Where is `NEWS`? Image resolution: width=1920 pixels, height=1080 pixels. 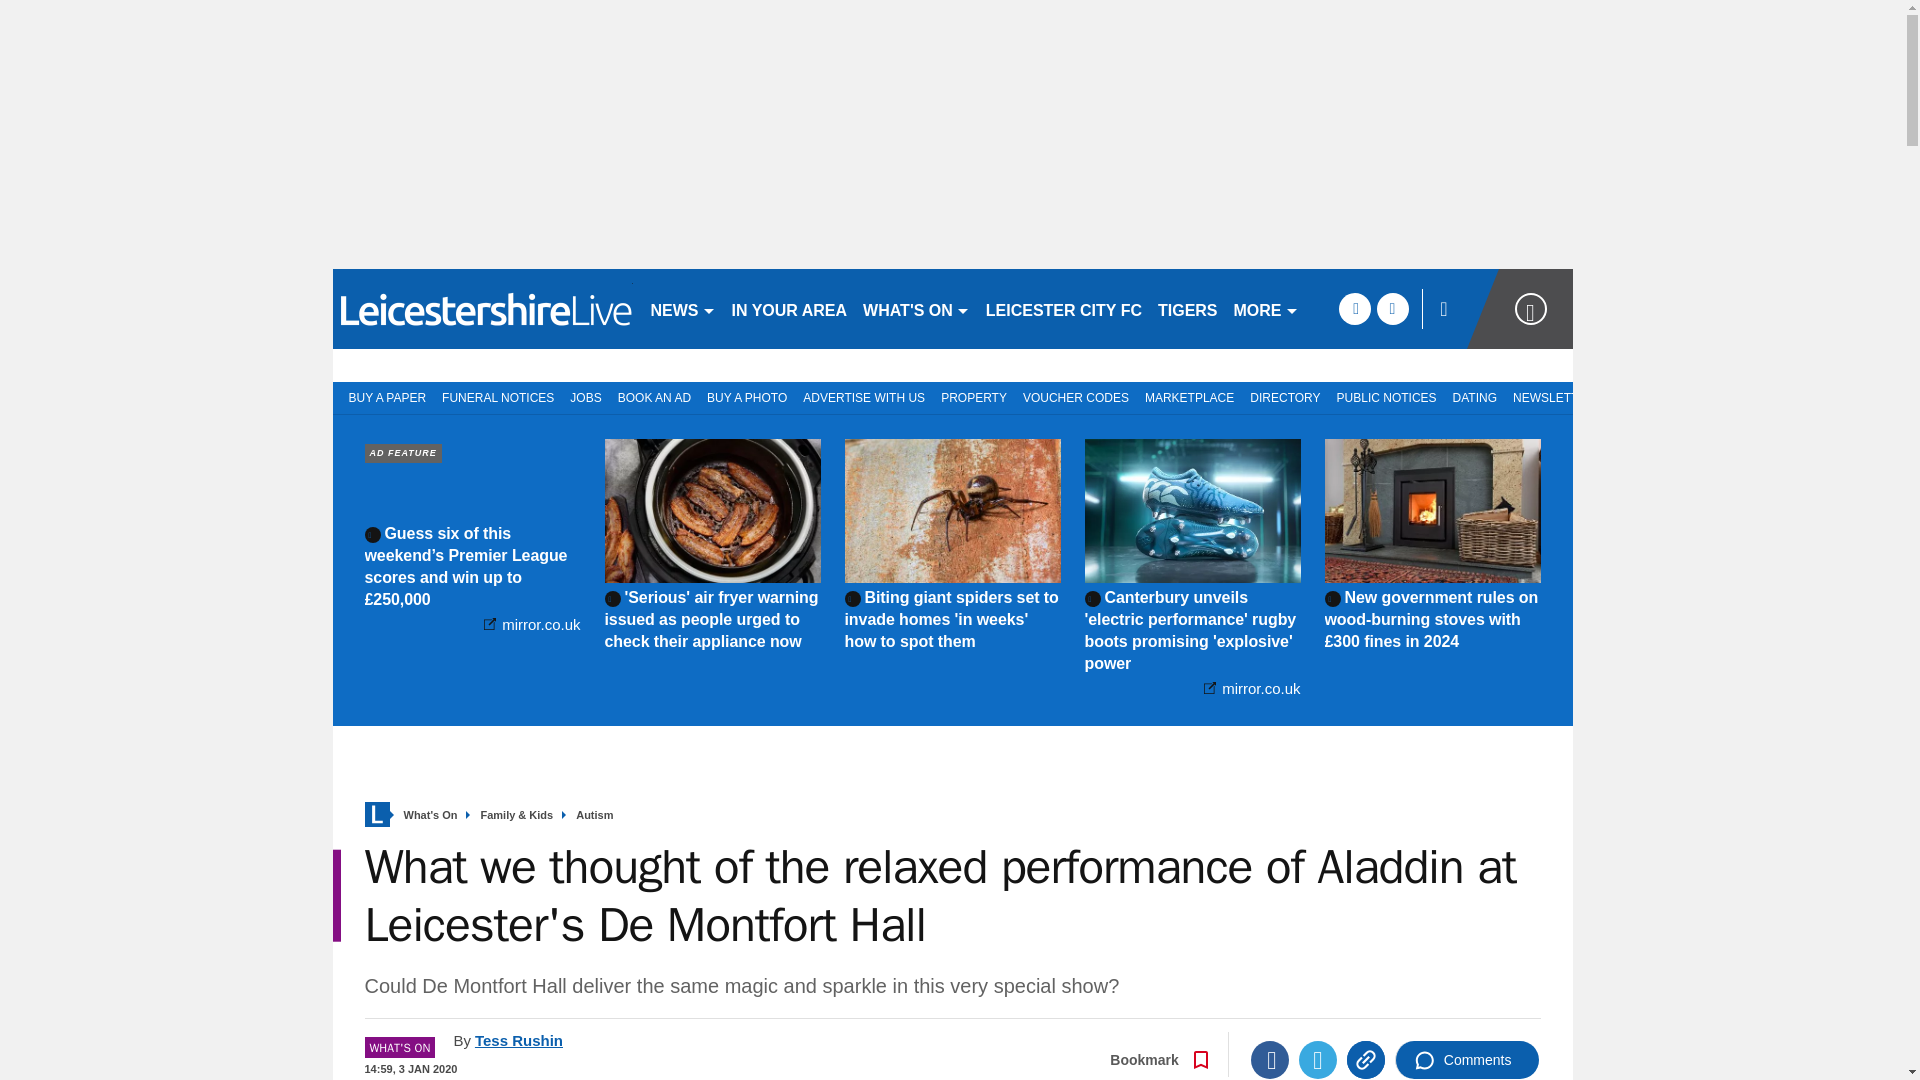 NEWS is located at coordinates (682, 308).